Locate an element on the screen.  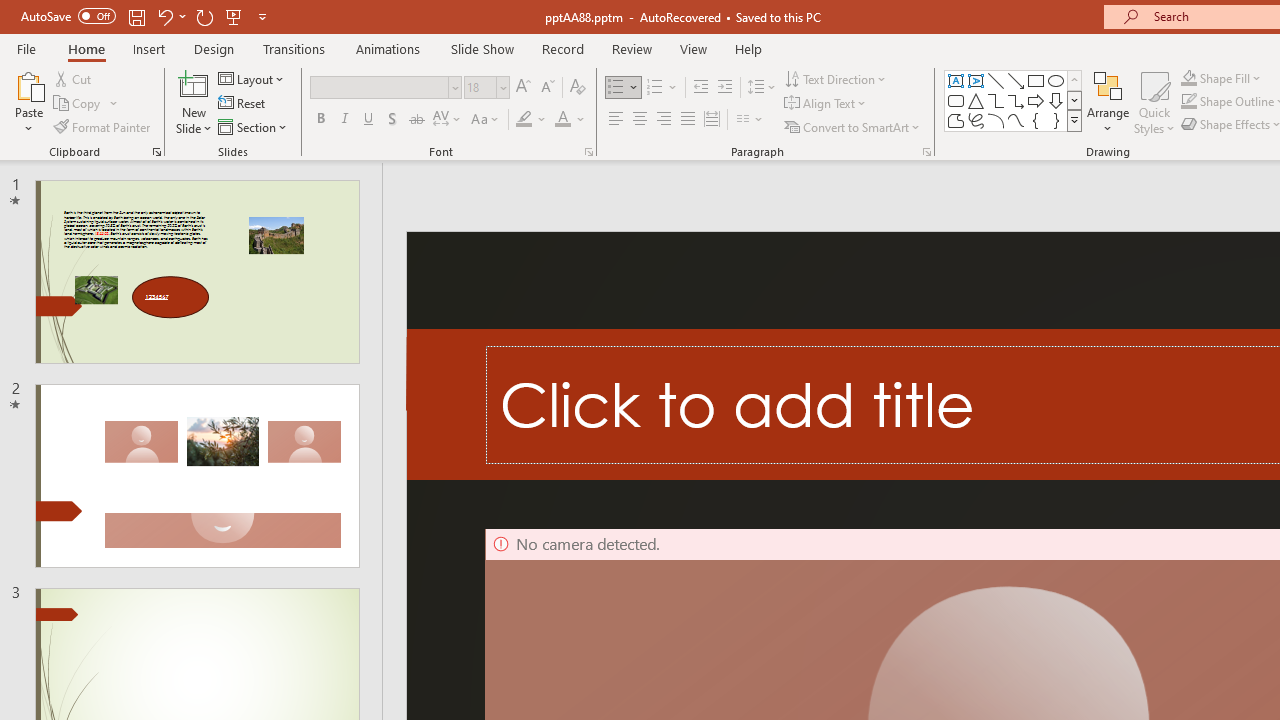
Save is located at coordinates (136, 16).